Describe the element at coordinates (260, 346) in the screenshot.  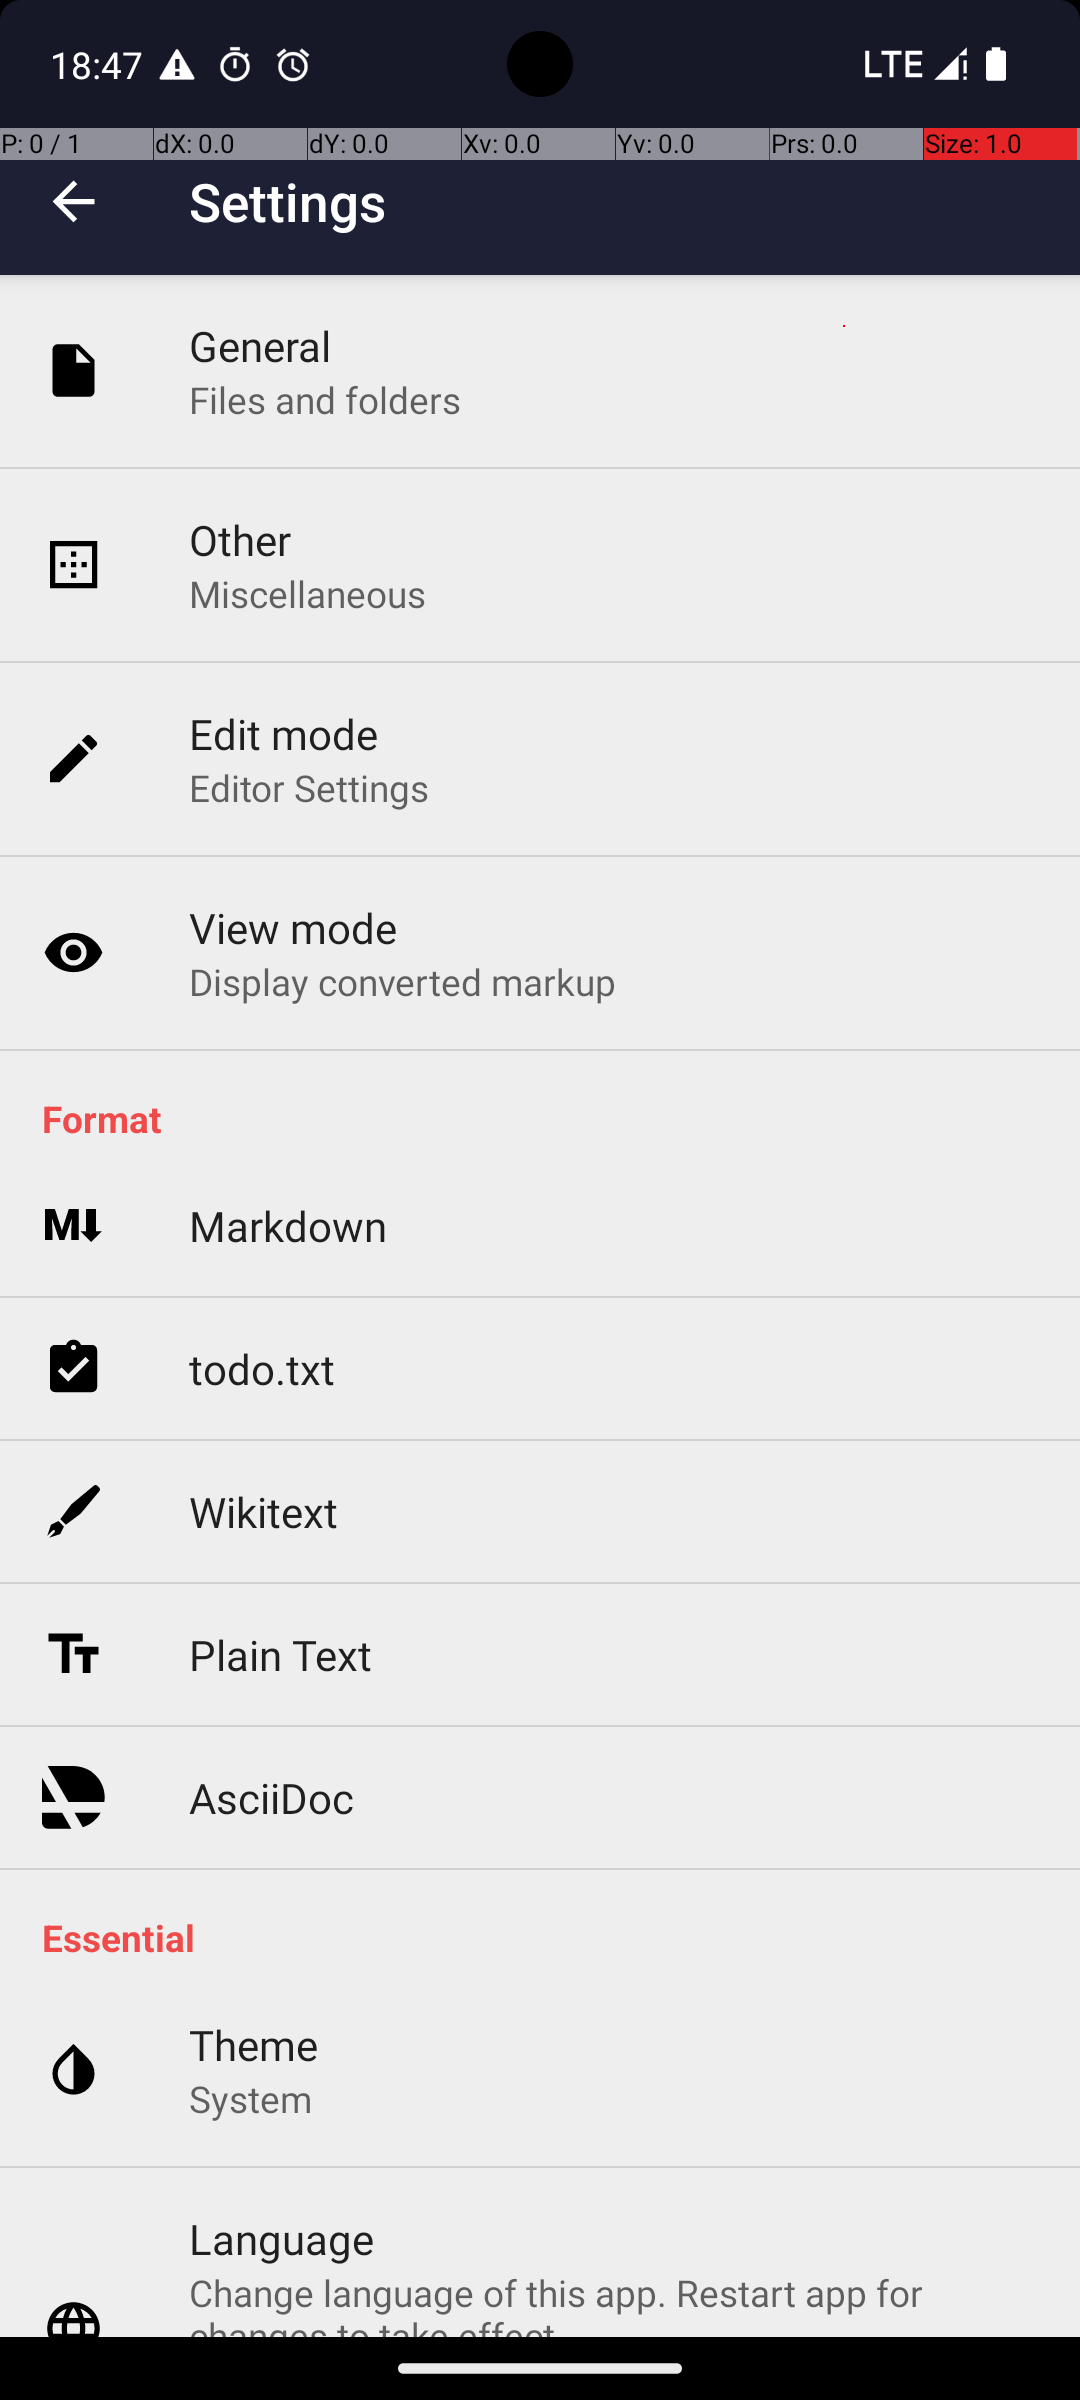
I see `General` at that location.